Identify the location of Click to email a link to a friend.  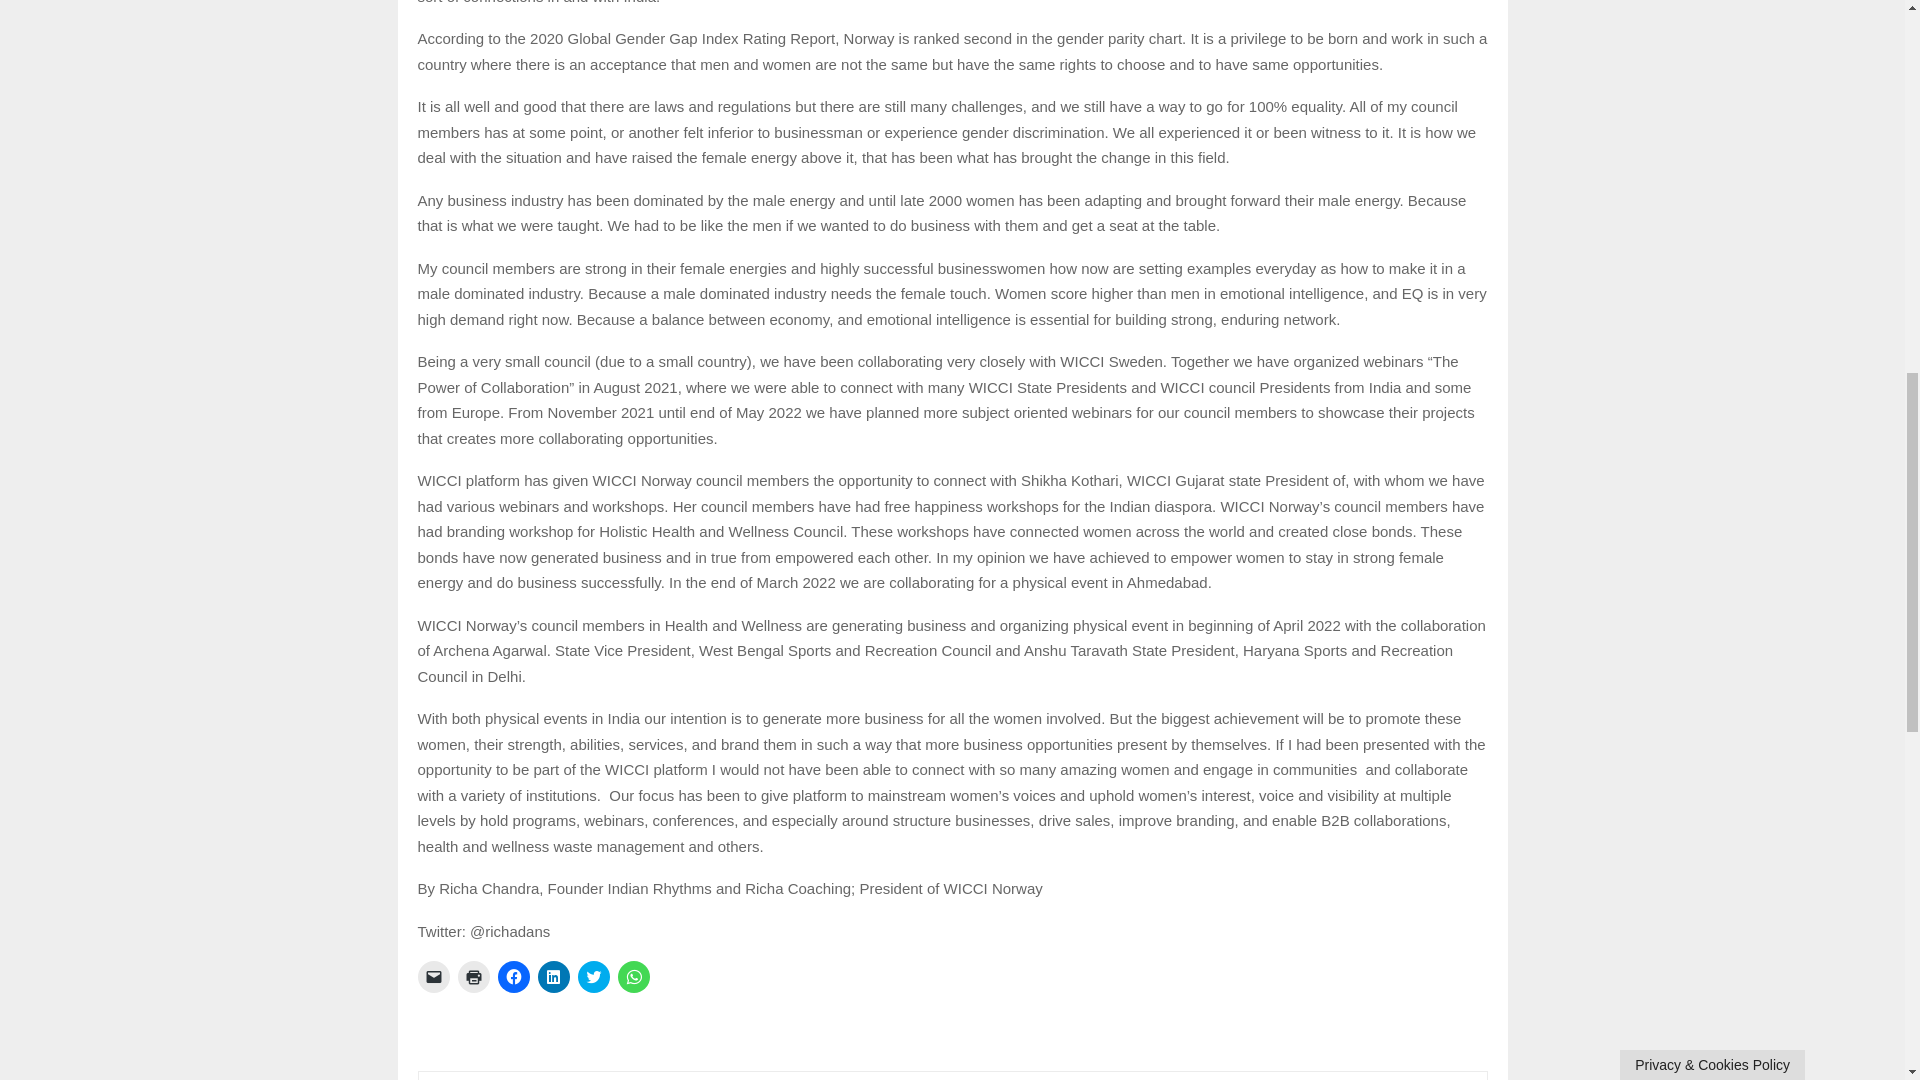
(434, 976).